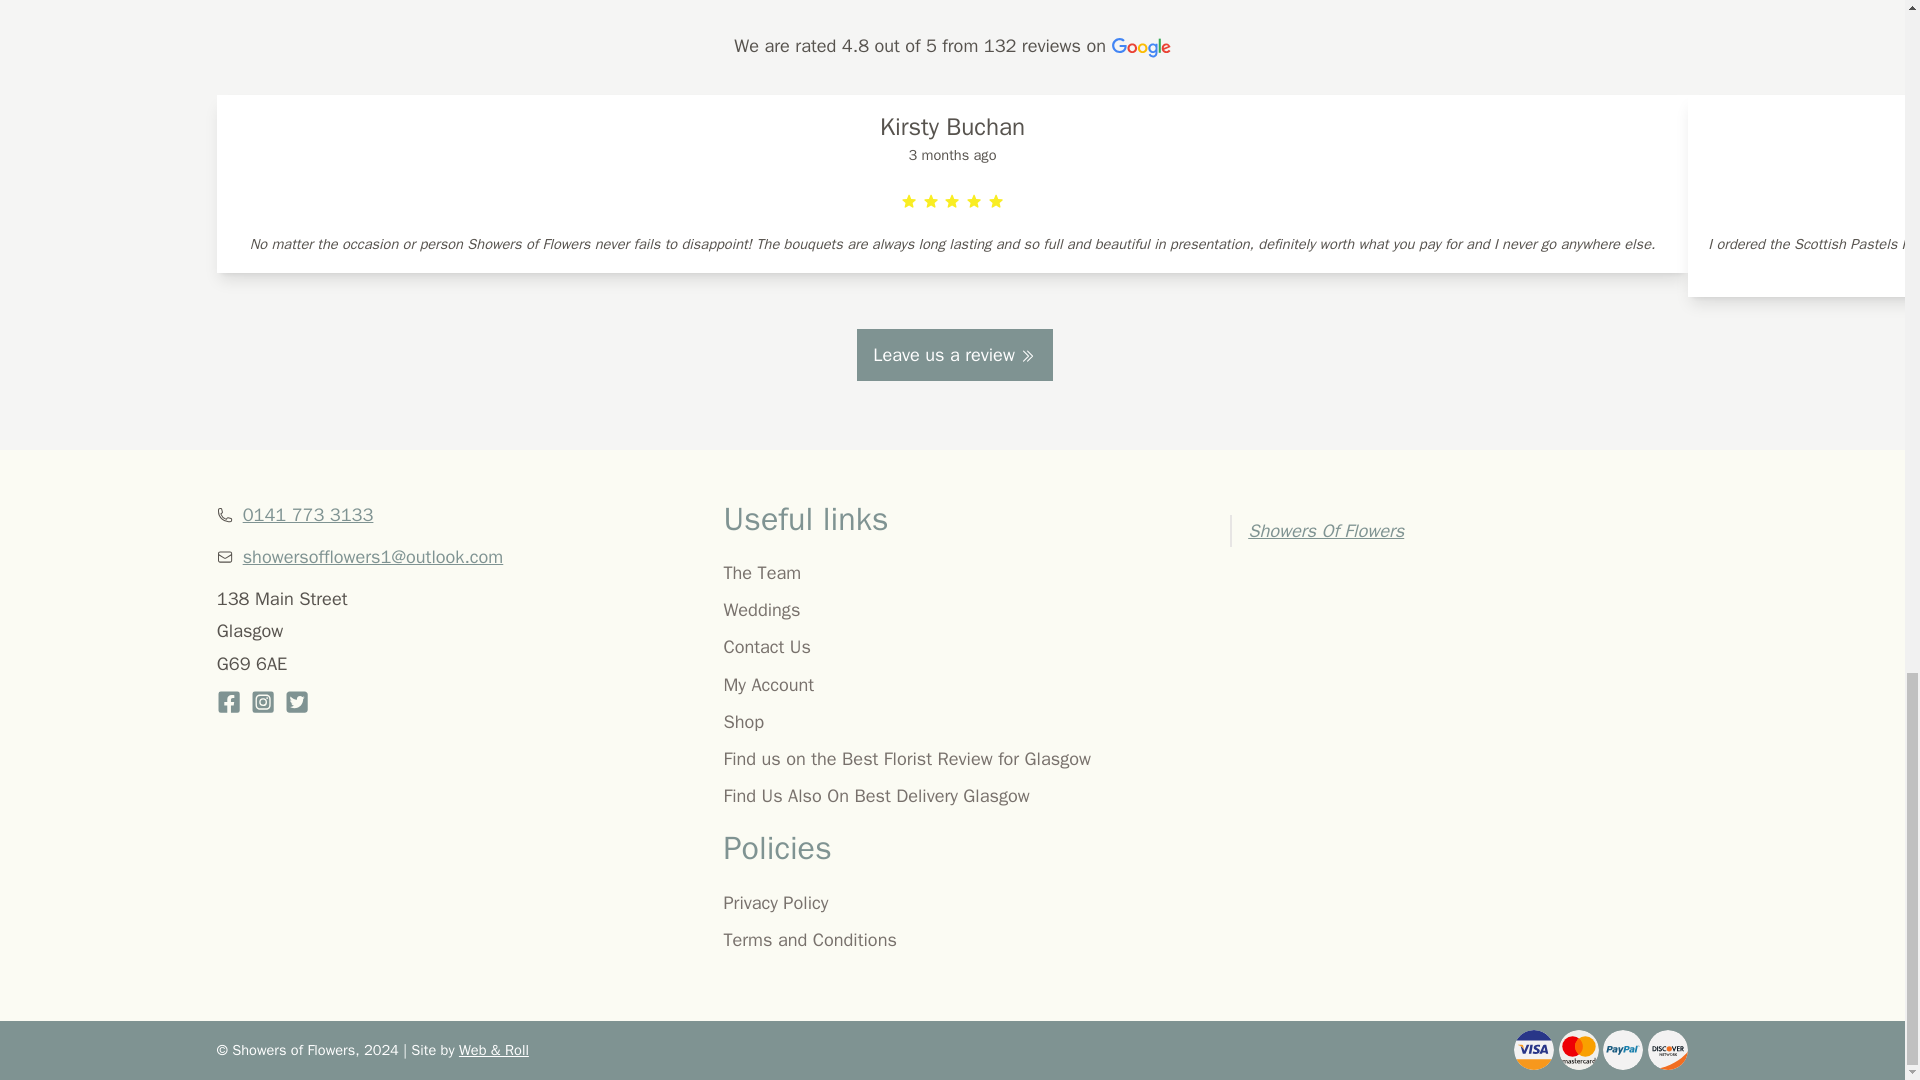  Describe the element at coordinates (952, 610) in the screenshot. I see `Weddings` at that location.